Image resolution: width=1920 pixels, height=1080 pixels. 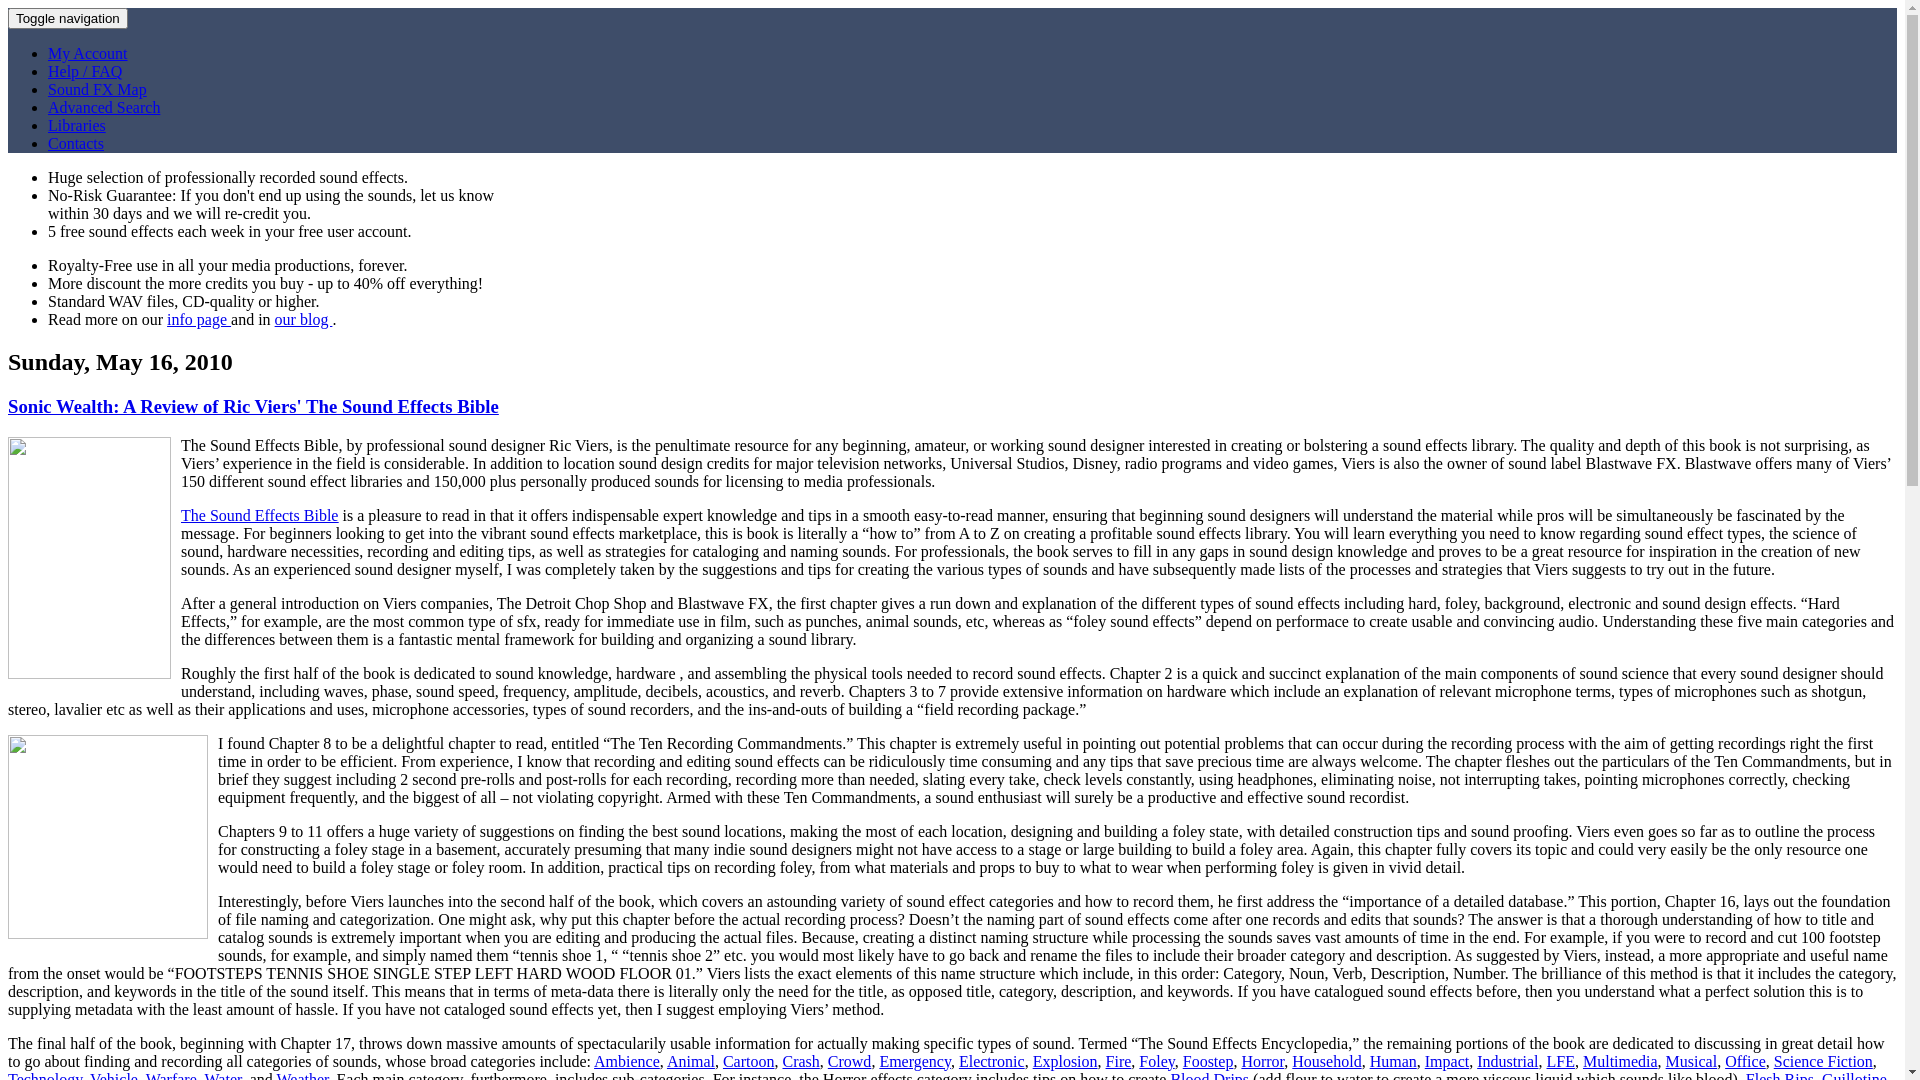 I want to click on Animal, so click(x=691, y=1062).